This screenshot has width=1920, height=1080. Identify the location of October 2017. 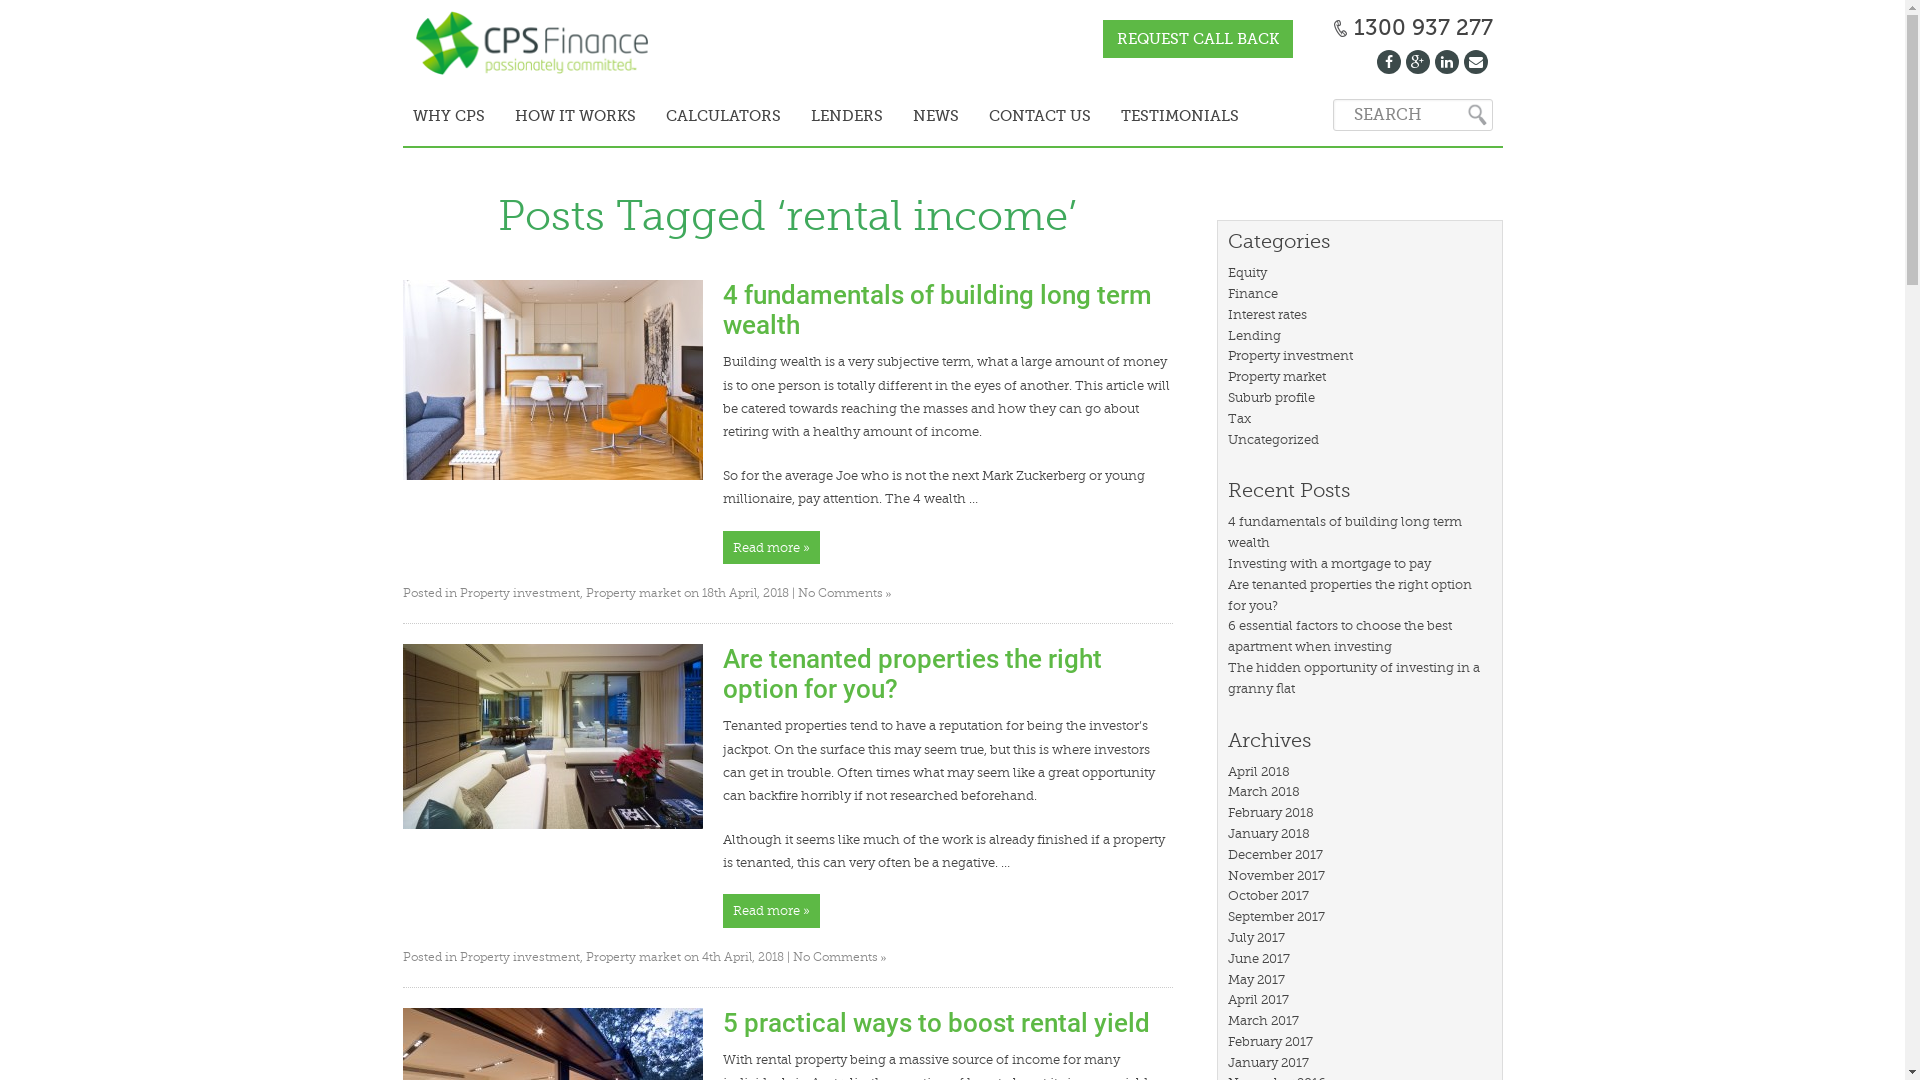
(1268, 896).